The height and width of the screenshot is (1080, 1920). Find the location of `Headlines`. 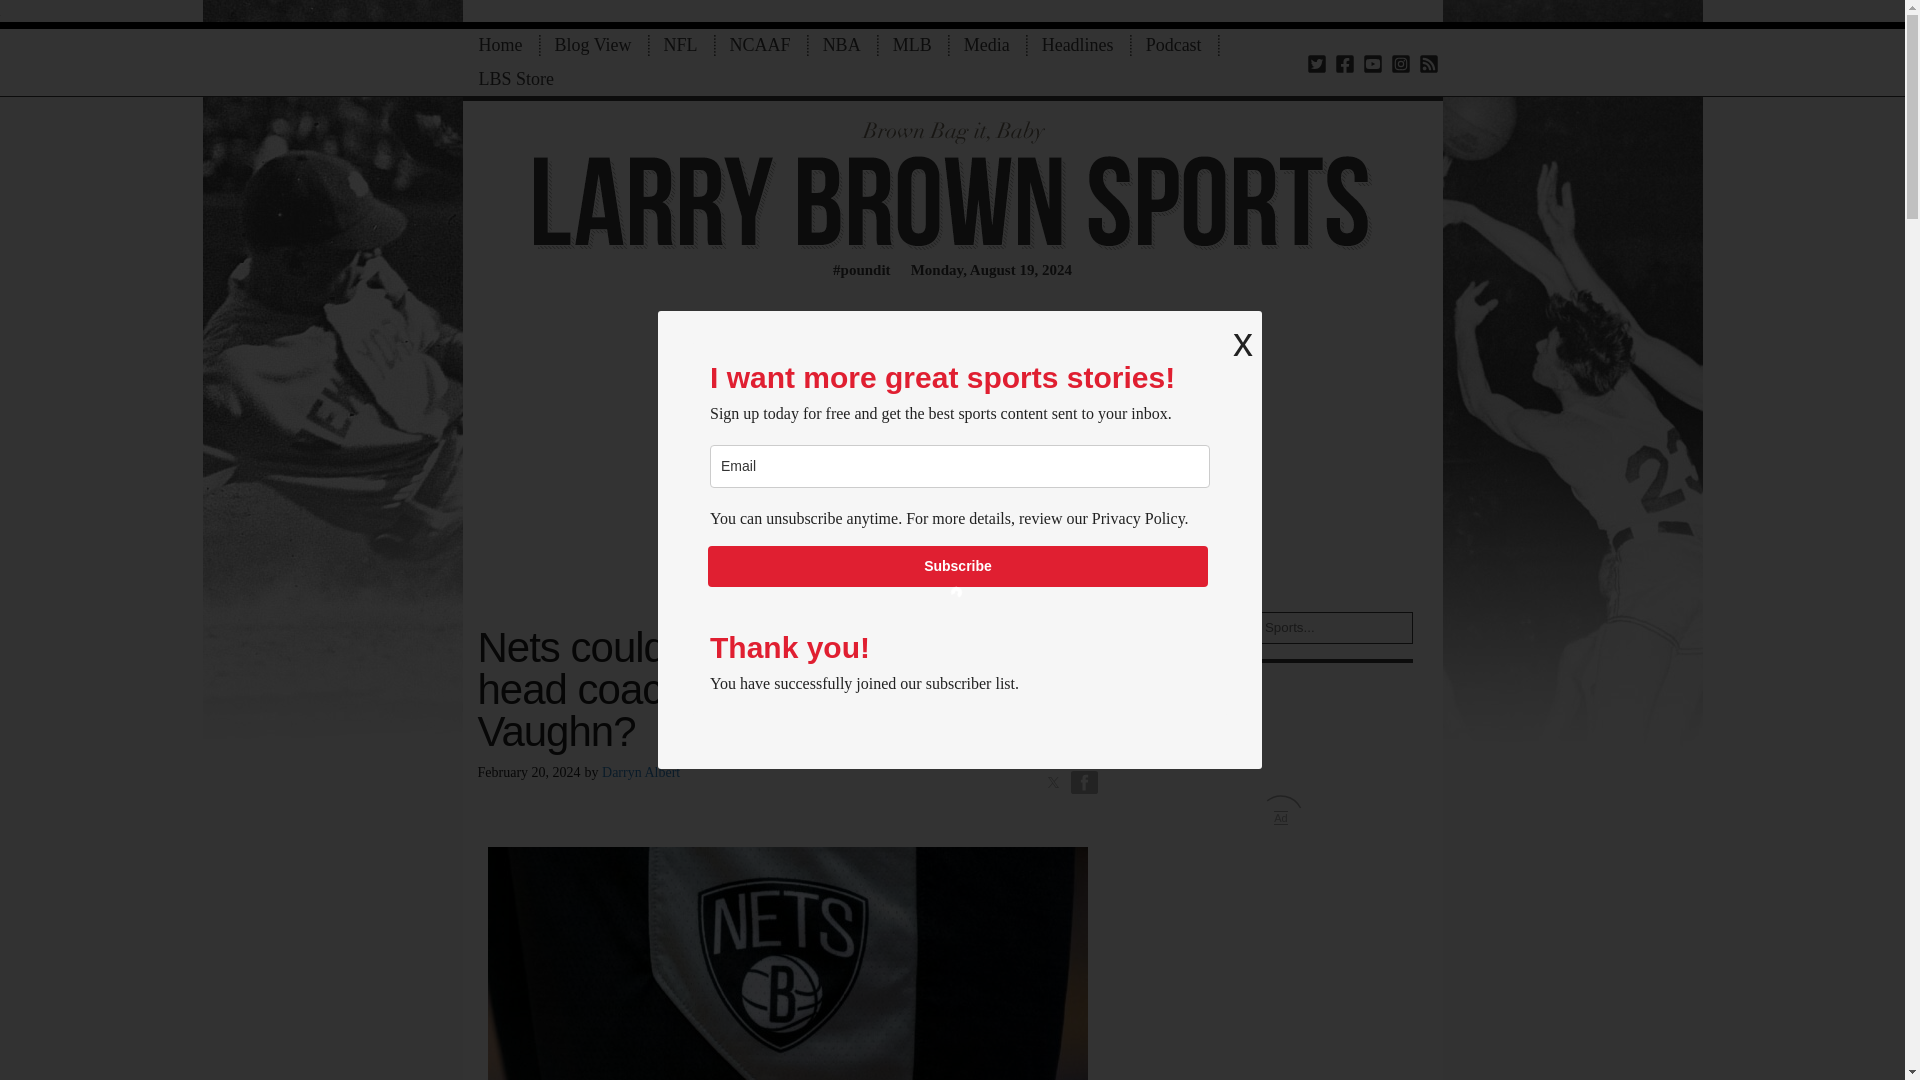

Headlines is located at coordinates (1078, 45).